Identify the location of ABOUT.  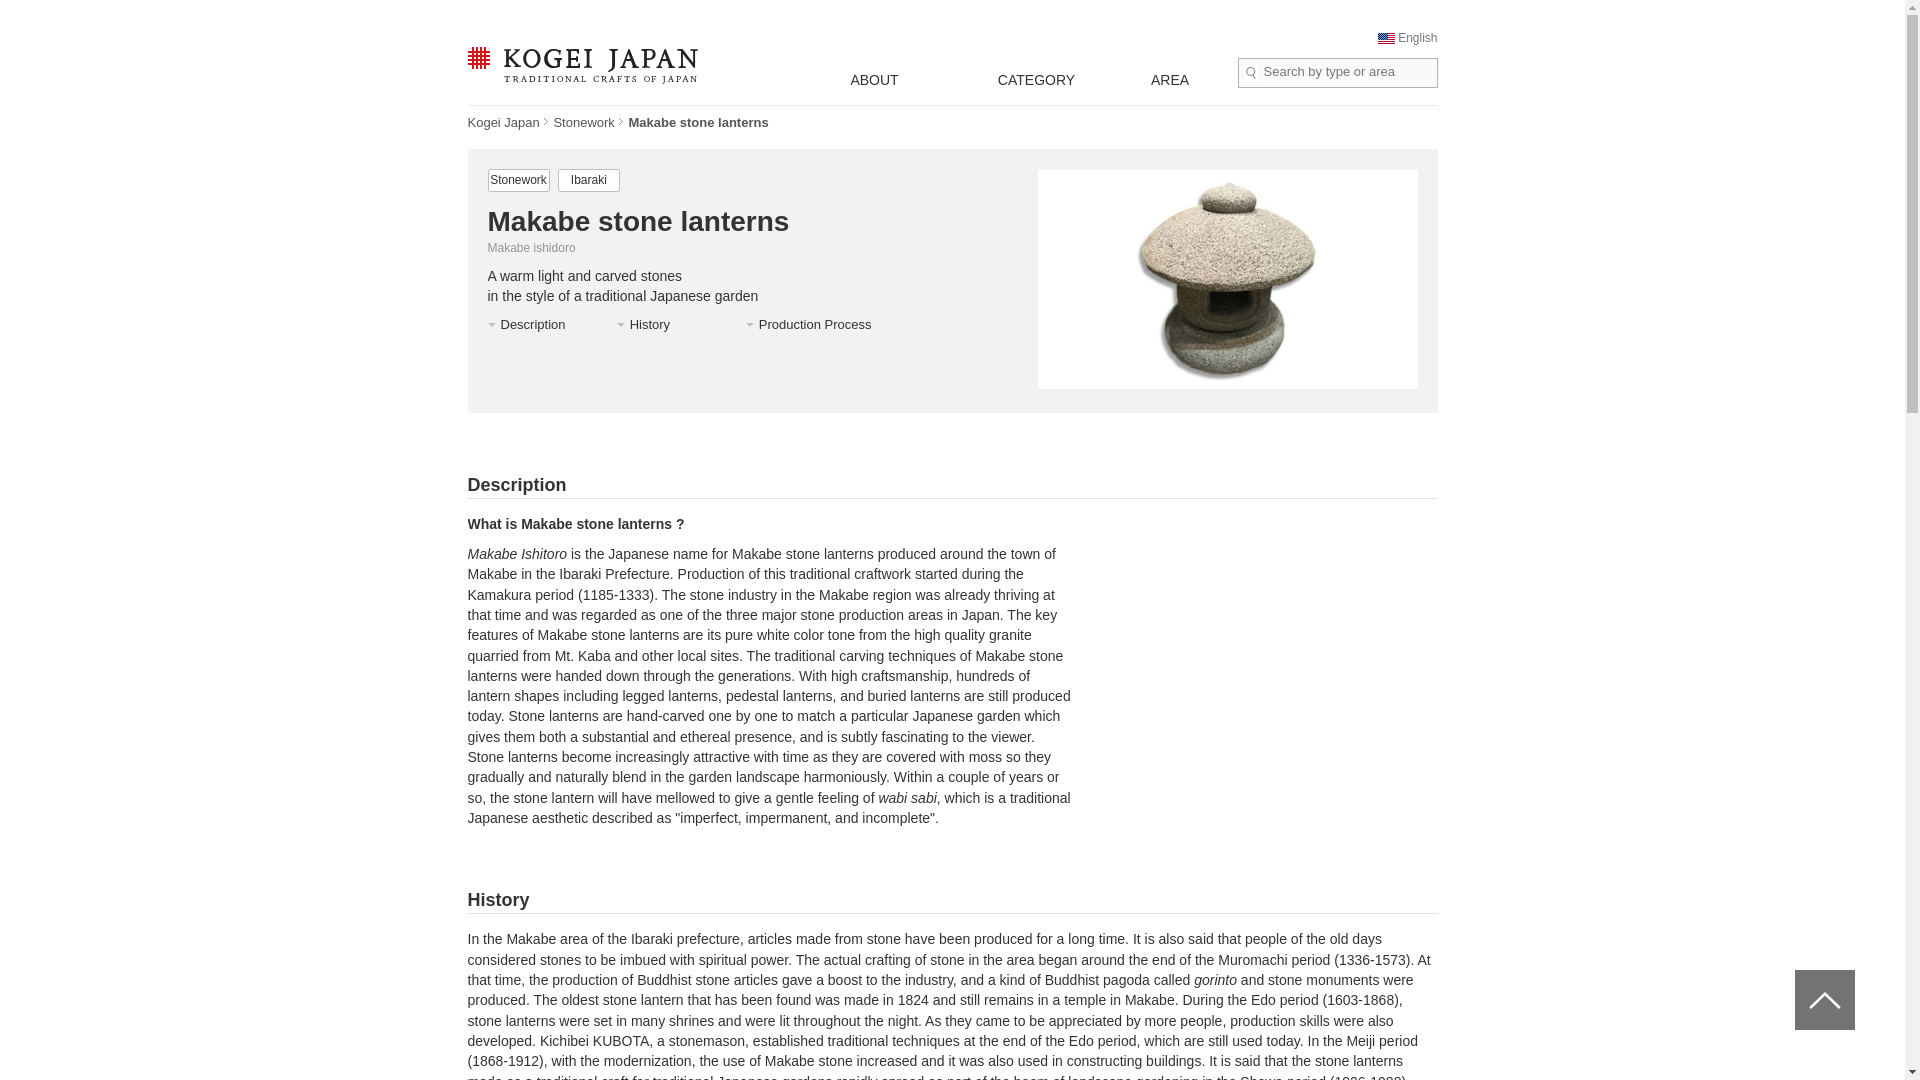
(875, 80).